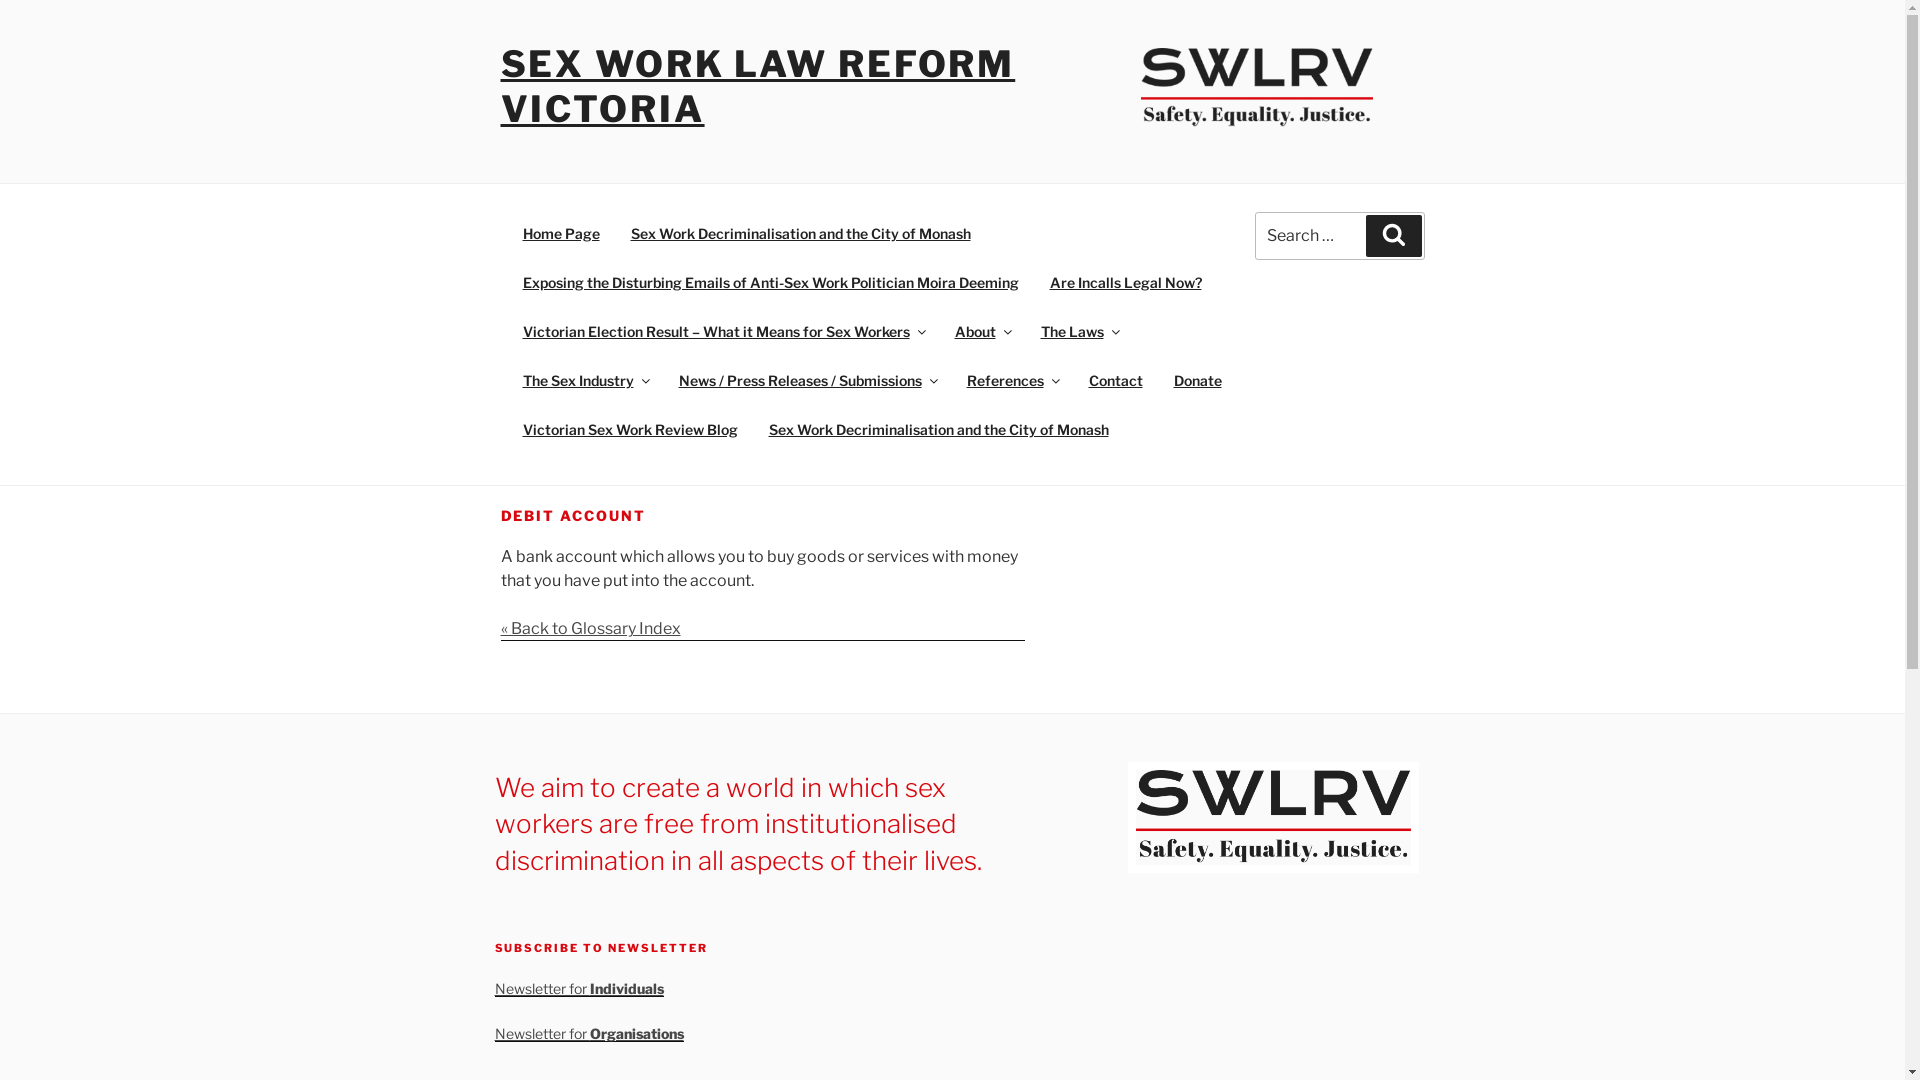 This screenshot has height=1080, width=1920. Describe the element at coordinates (1078, 330) in the screenshot. I see `The Laws` at that location.